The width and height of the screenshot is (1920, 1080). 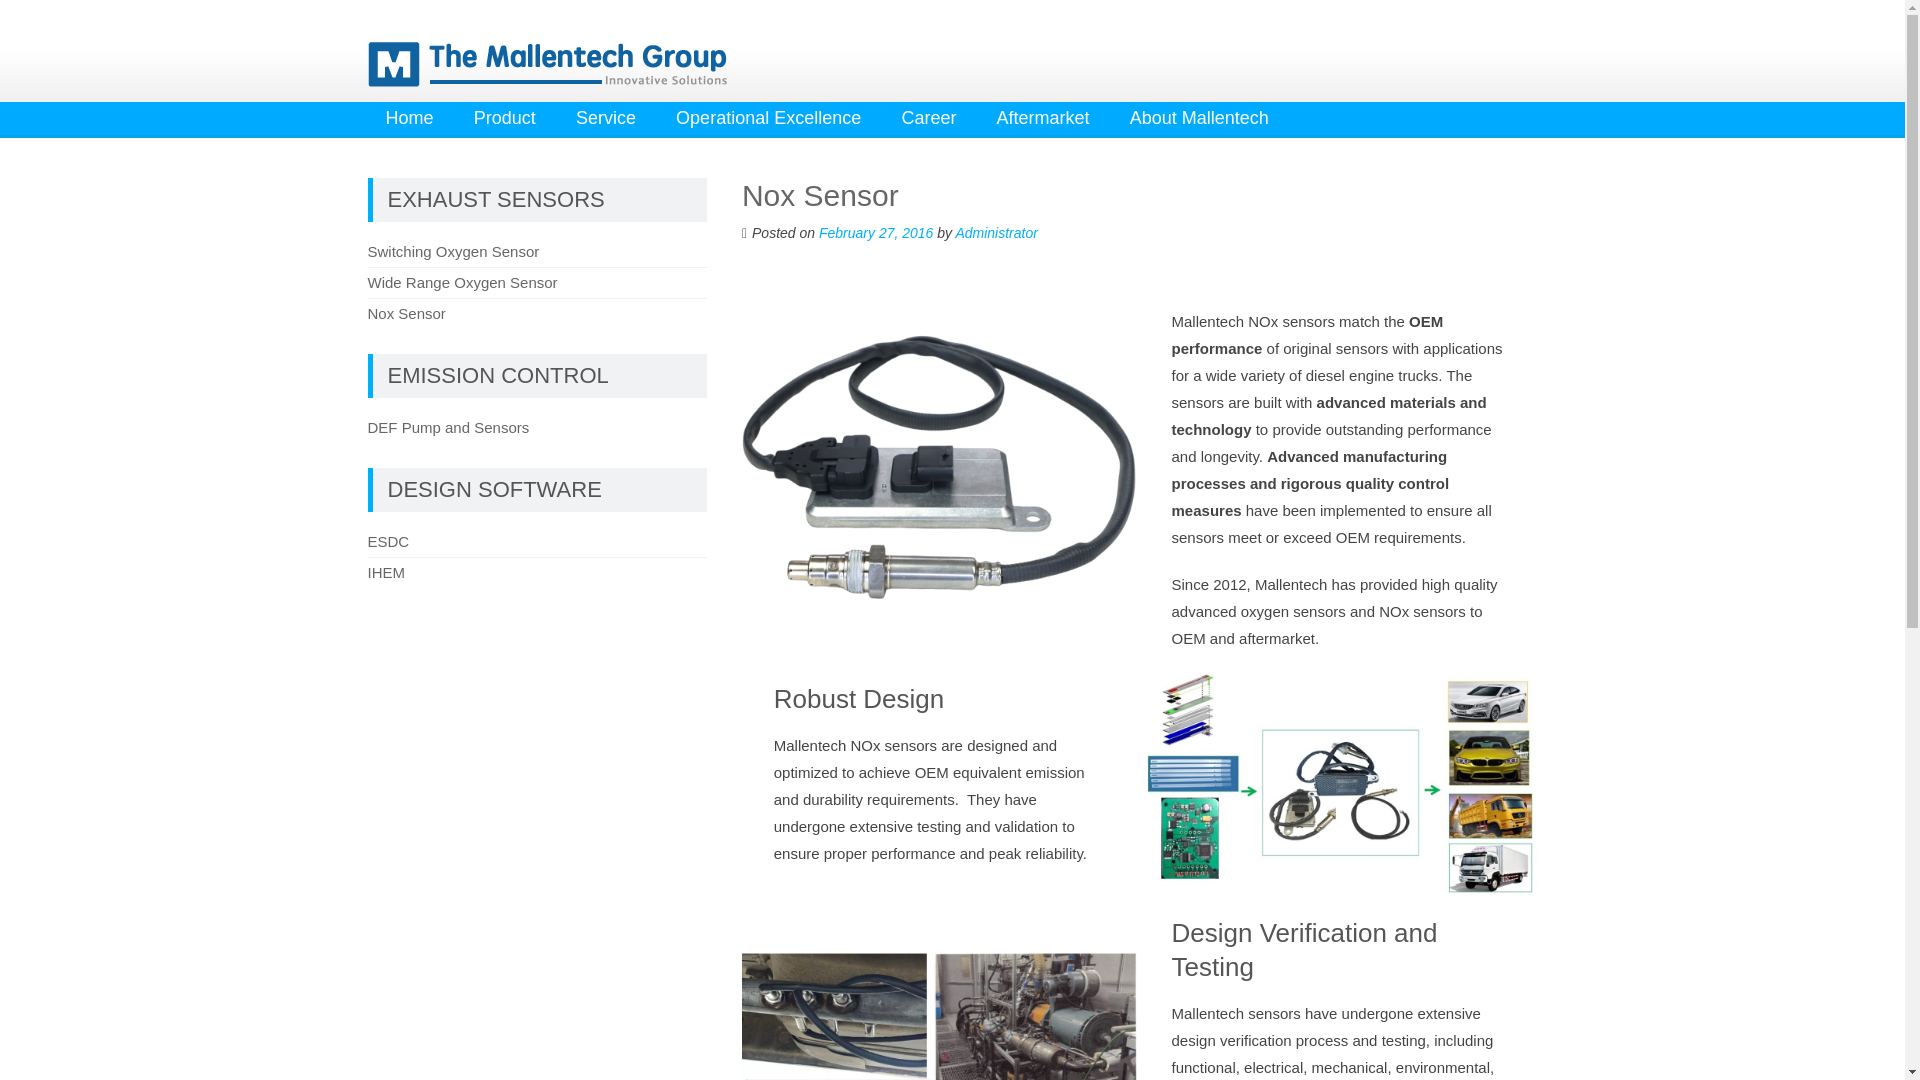 I want to click on Product, so click(x=505, y=118).